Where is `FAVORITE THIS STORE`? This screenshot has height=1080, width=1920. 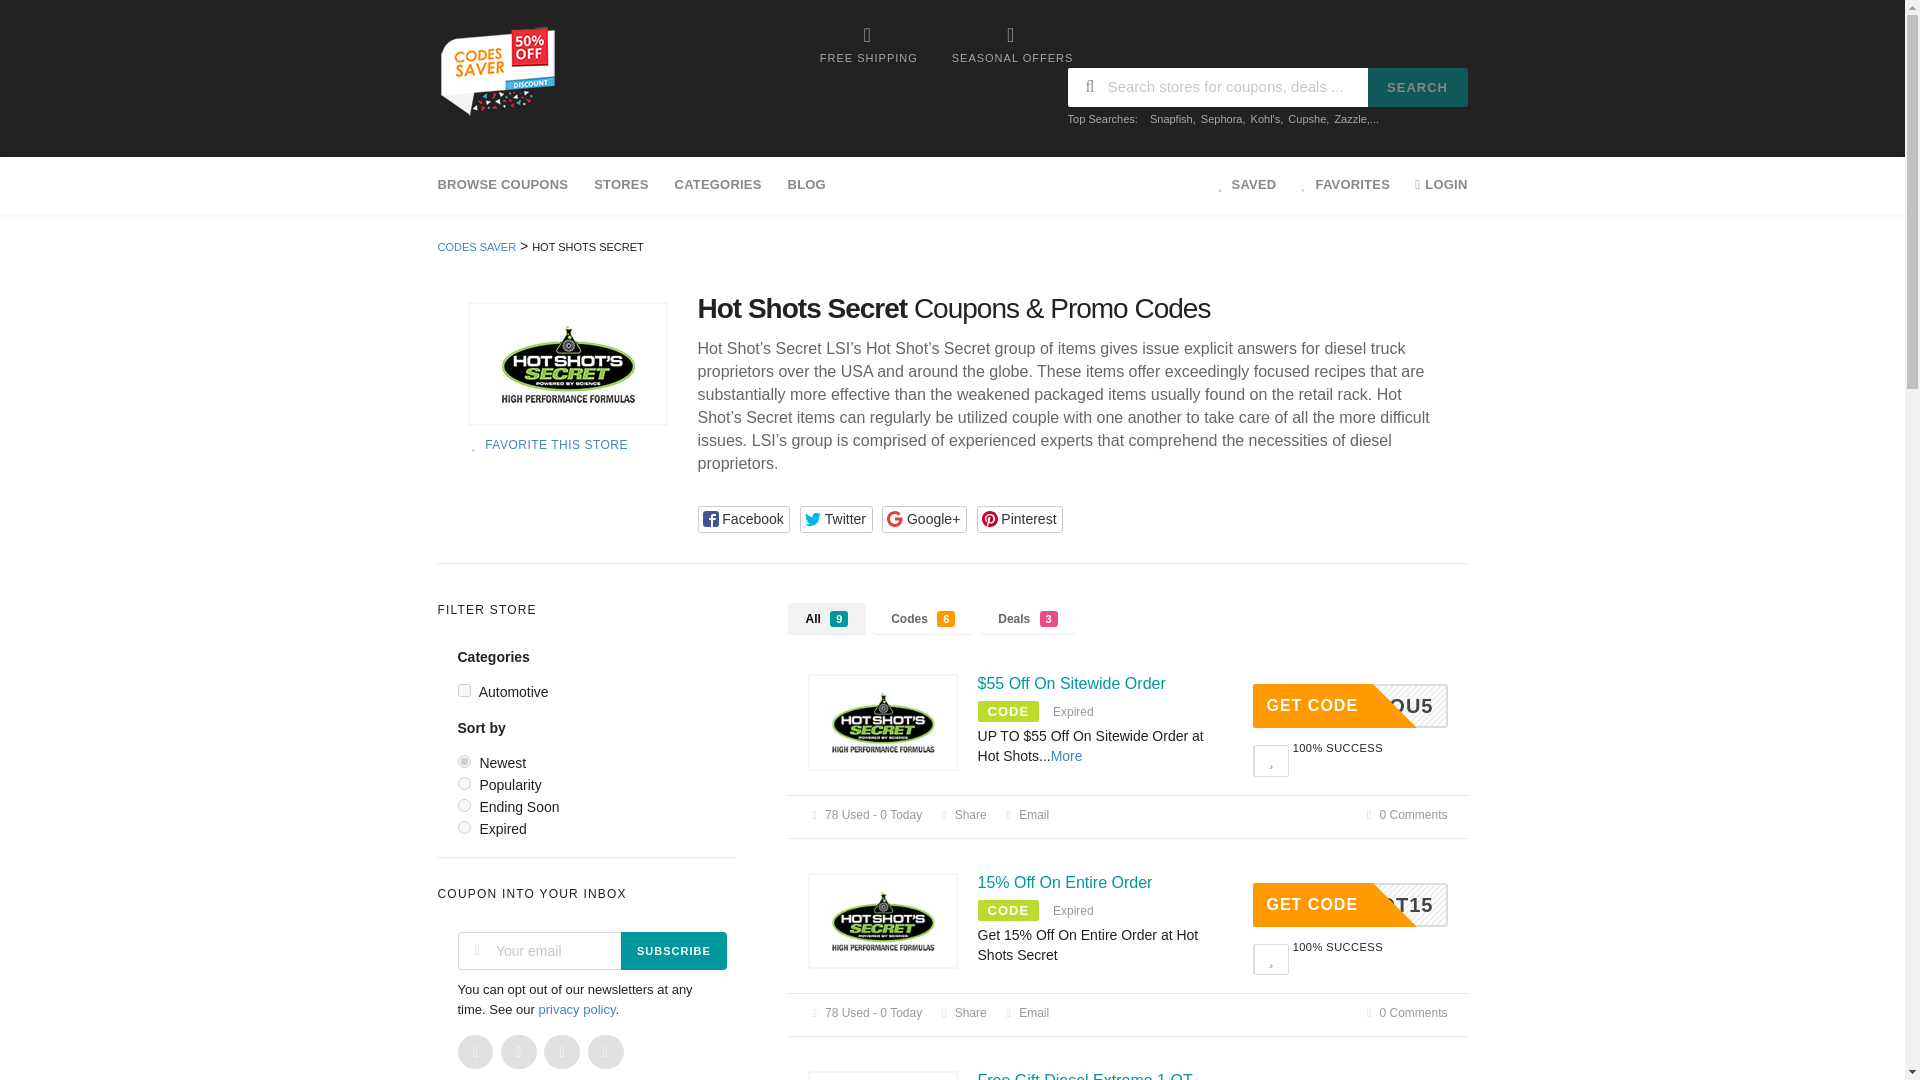 FAVORITE THIS STORE is located at coordinates (548, 445).